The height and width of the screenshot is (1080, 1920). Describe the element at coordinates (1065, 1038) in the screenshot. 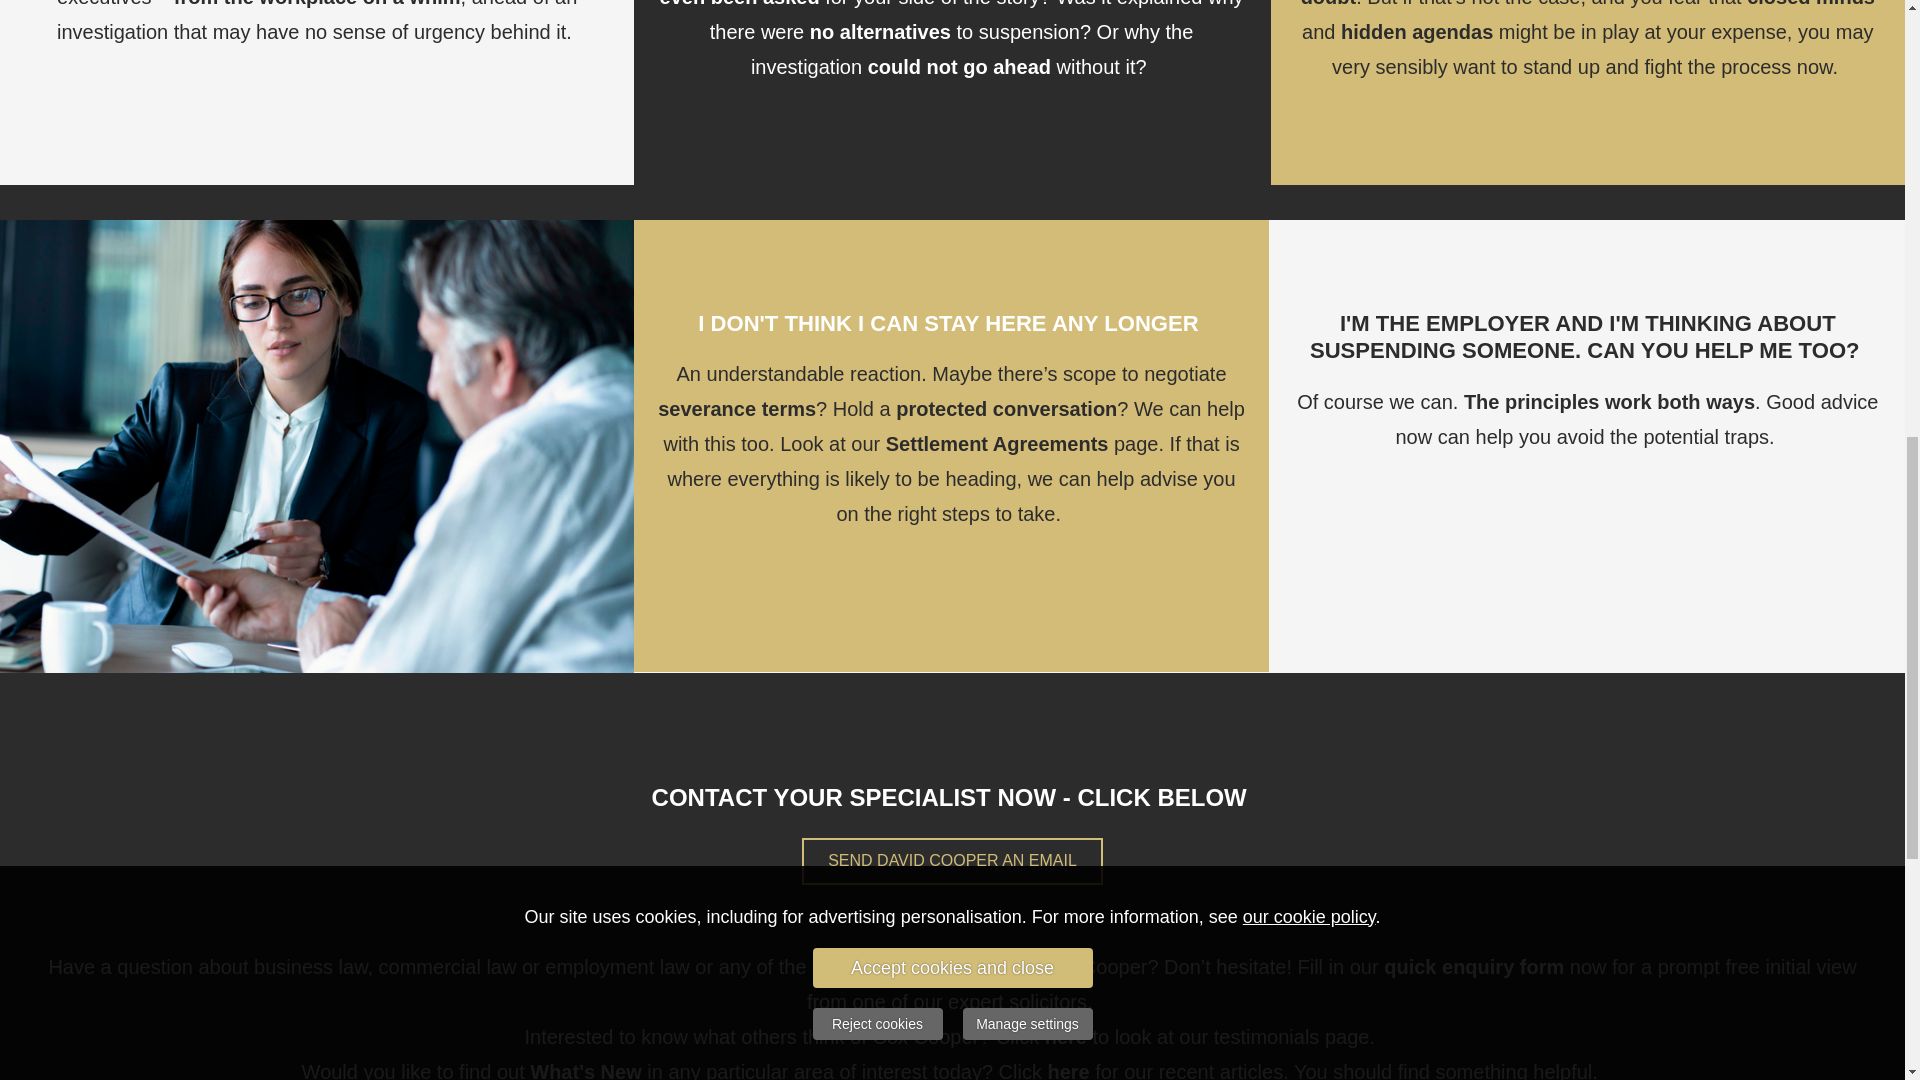

I see `here` at that location.